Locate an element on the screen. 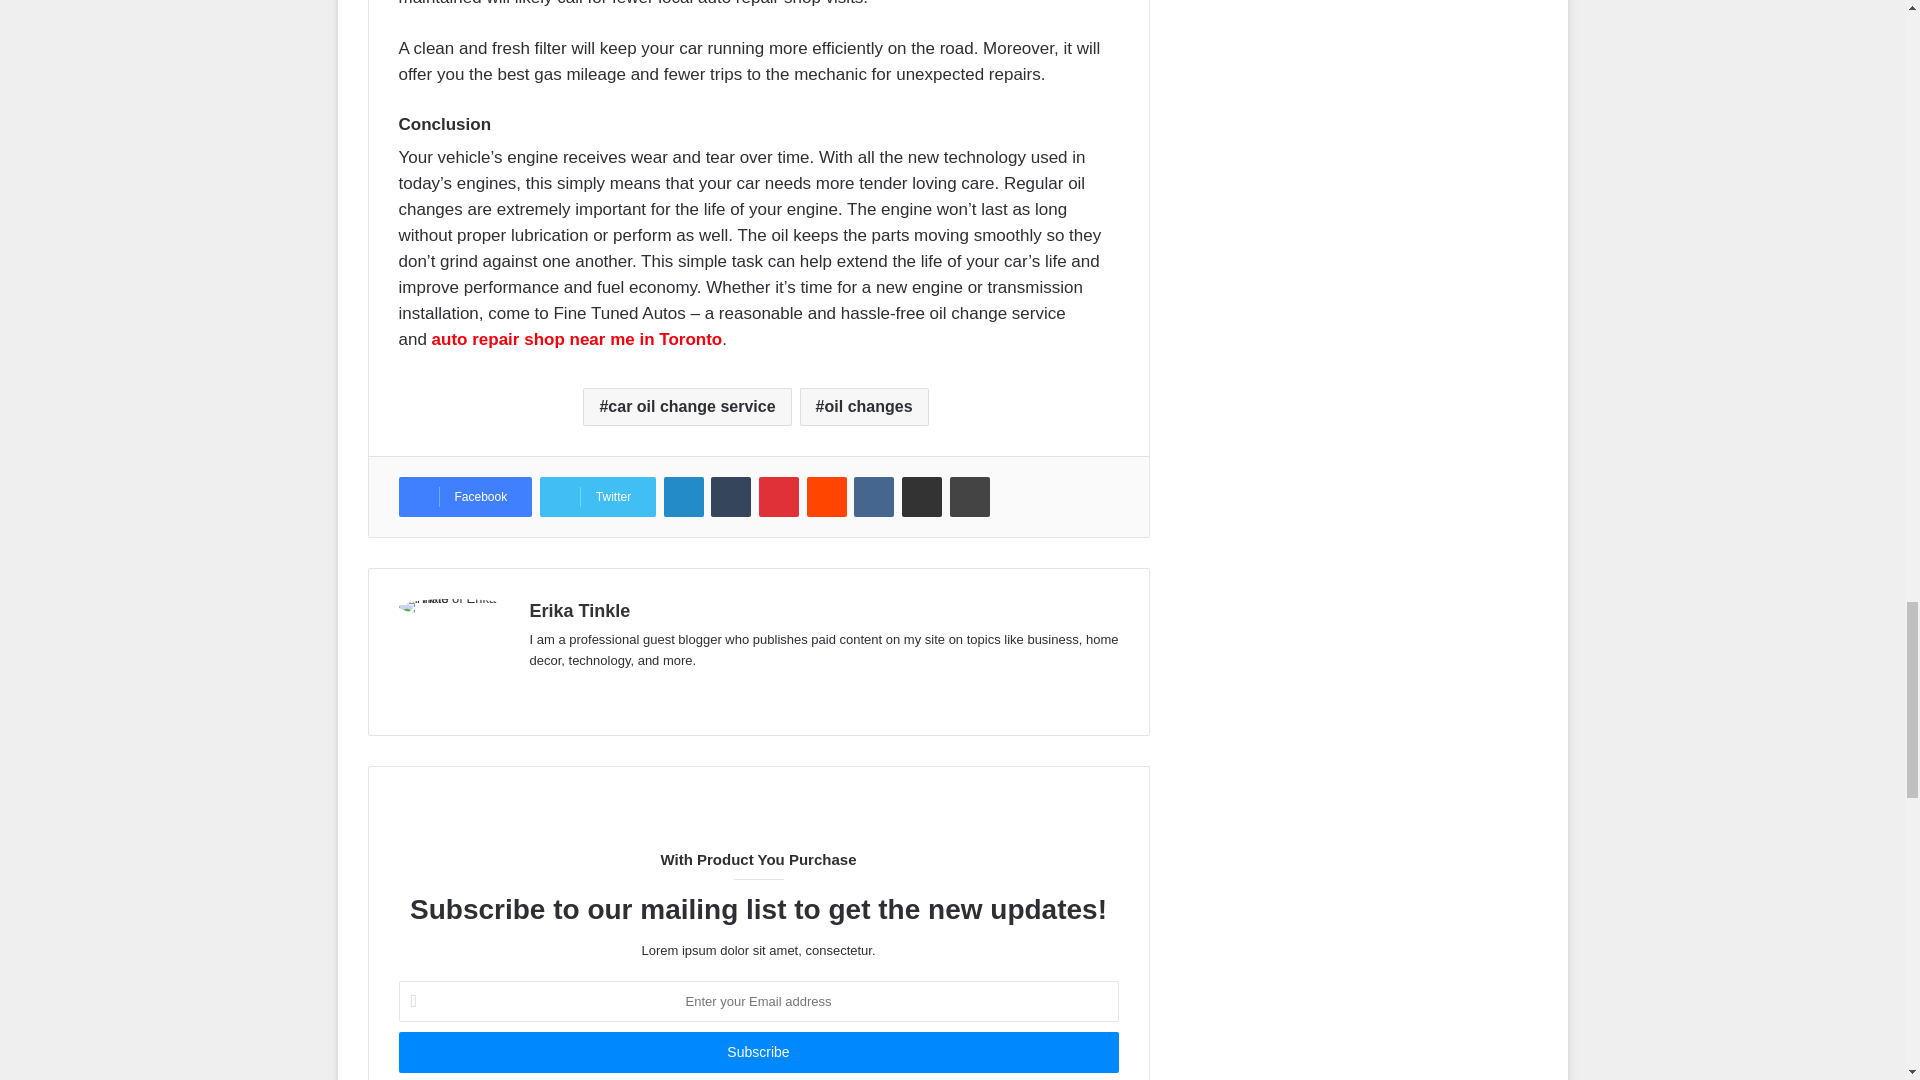 This screenshot has height=1080, width=1920. Subscribe is located at coordinates (757, 1052).